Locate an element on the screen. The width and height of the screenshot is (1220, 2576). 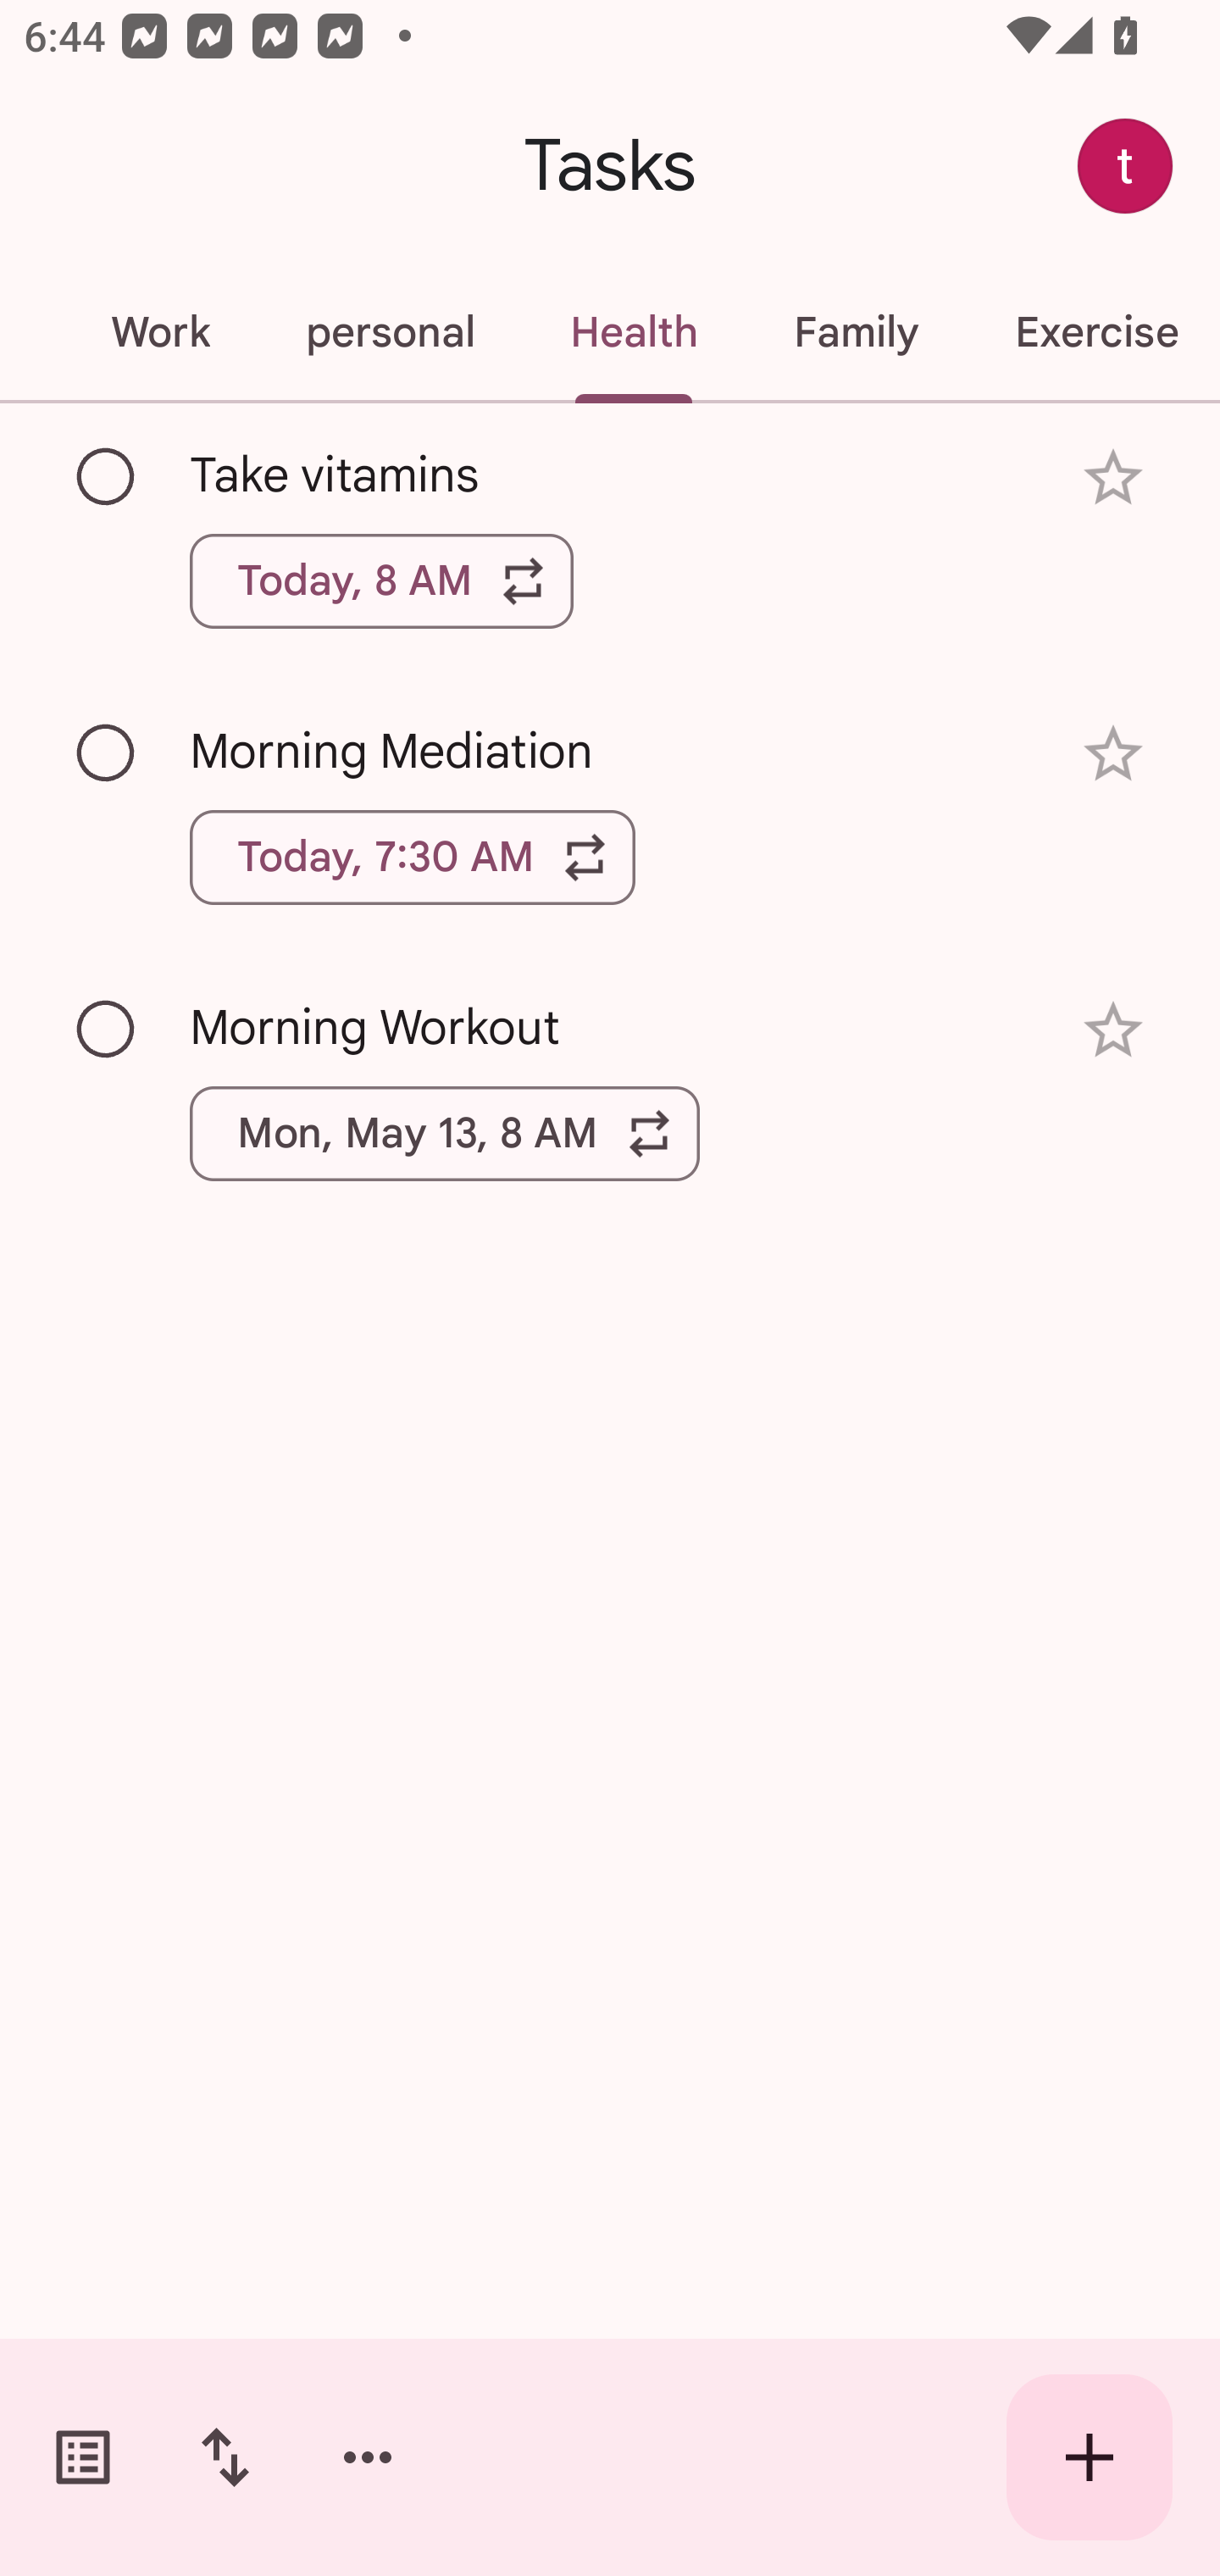
Mark as complete is located at coordinates (107, 754).